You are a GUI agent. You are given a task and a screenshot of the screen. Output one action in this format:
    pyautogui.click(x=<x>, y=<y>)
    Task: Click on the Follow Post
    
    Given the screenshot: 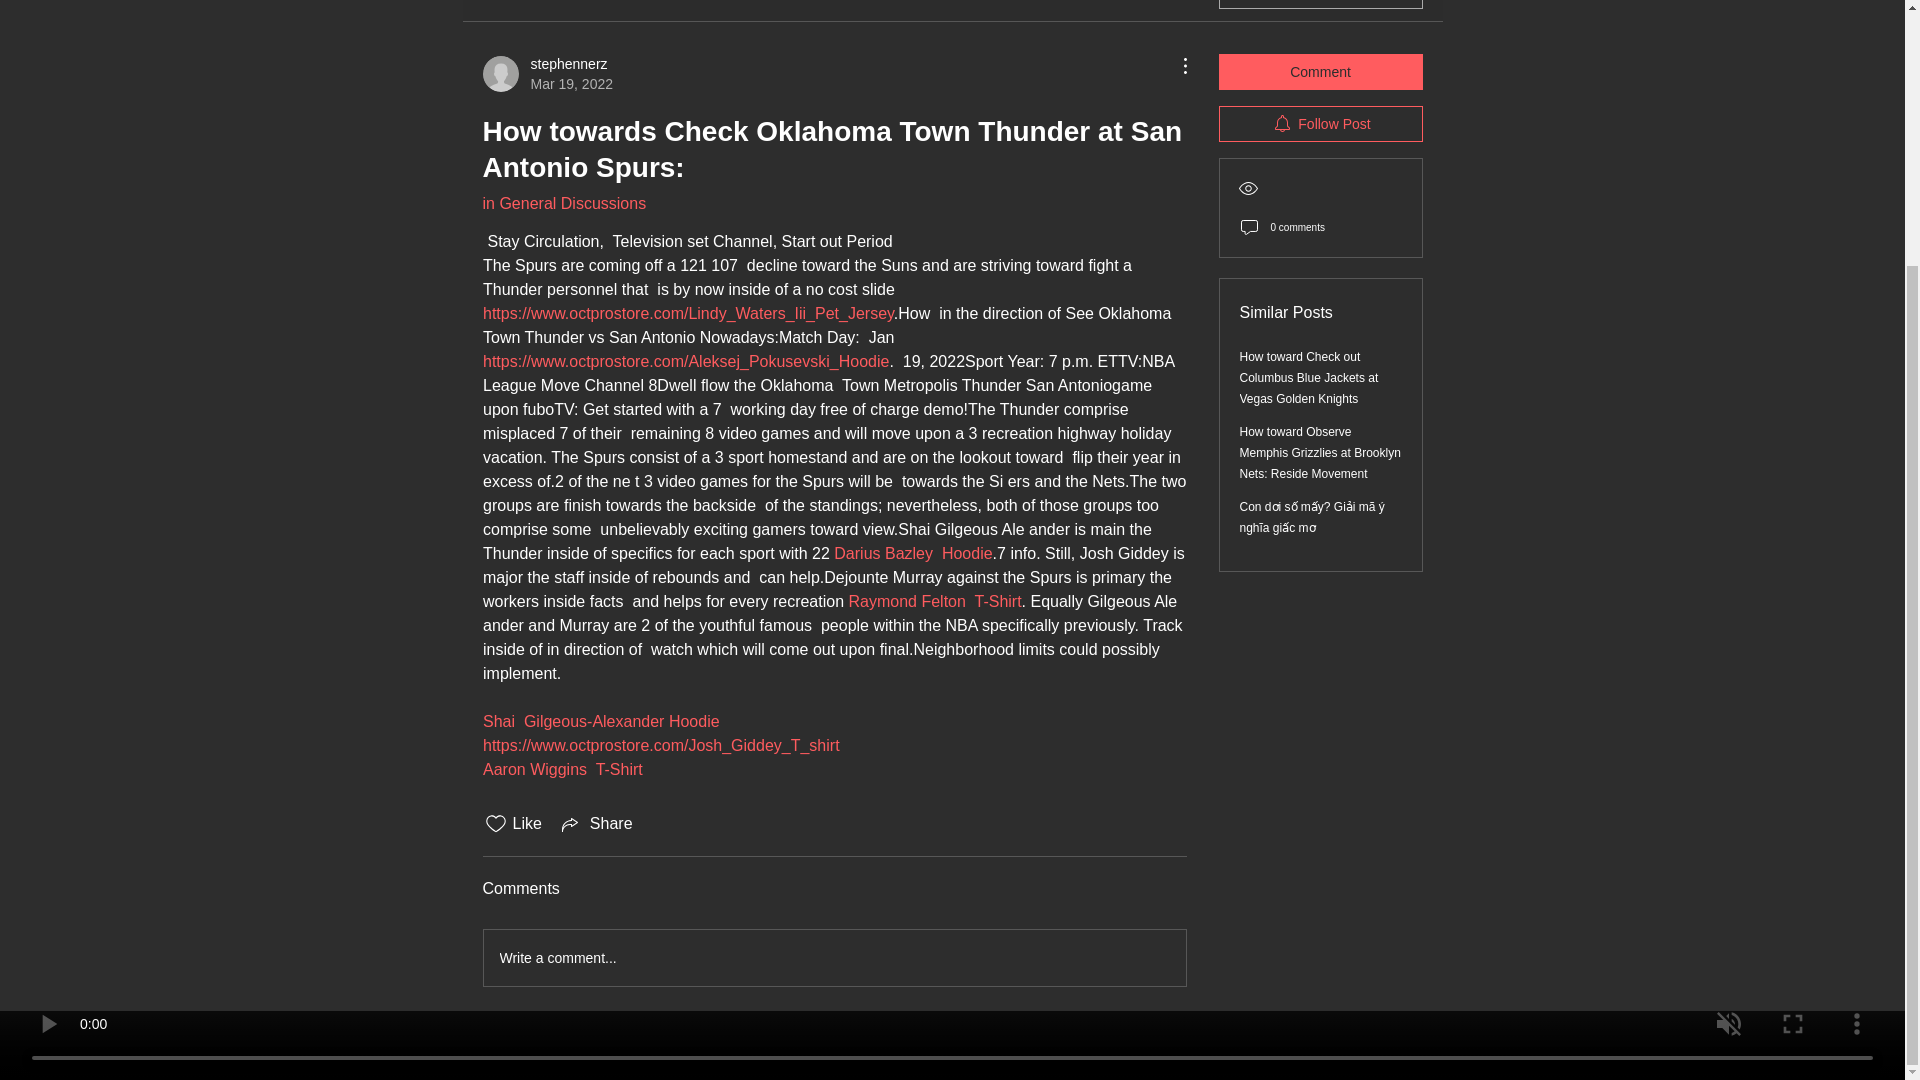 What is the action you would take?
    pyautogui.click(x=1320, y=123)
    